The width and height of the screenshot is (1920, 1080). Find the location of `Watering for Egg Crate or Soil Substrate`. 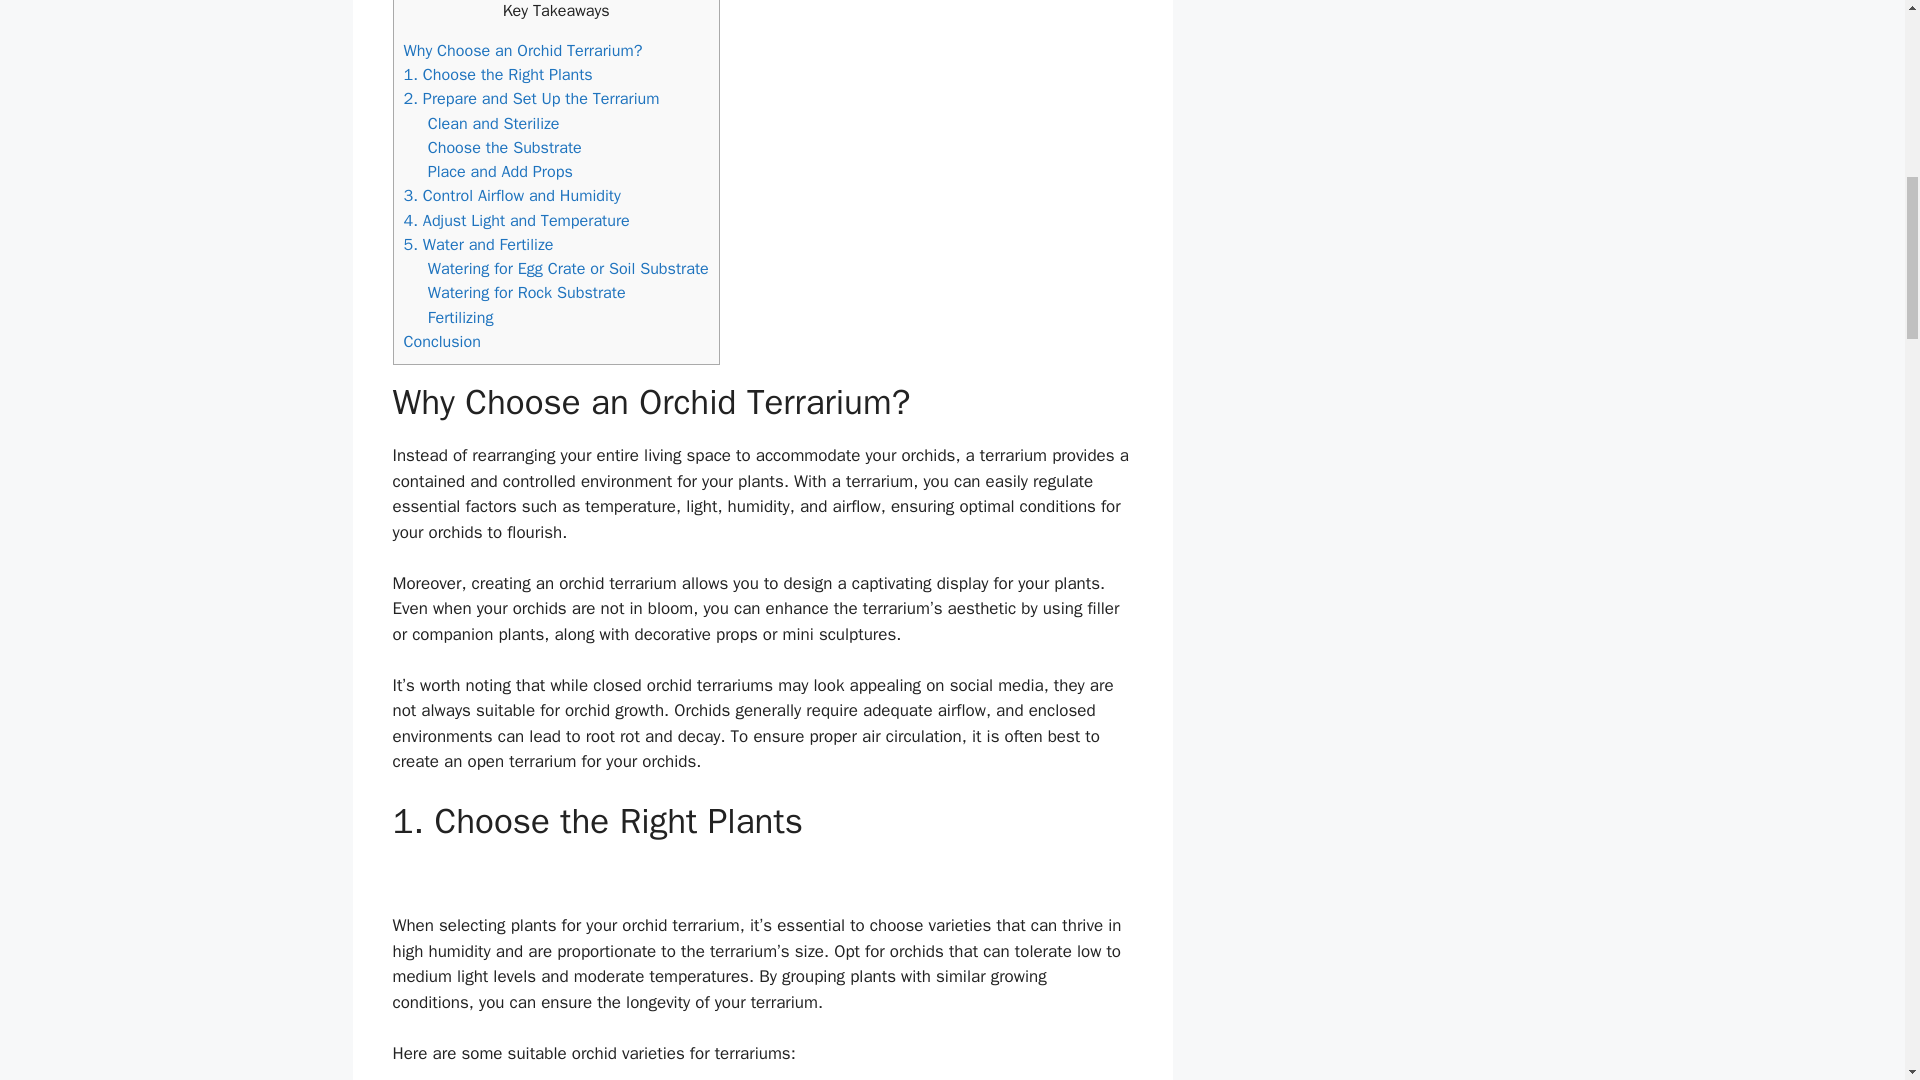

Watering for Egg Crate or Soil Substrate is located at coordinates (568, 268).